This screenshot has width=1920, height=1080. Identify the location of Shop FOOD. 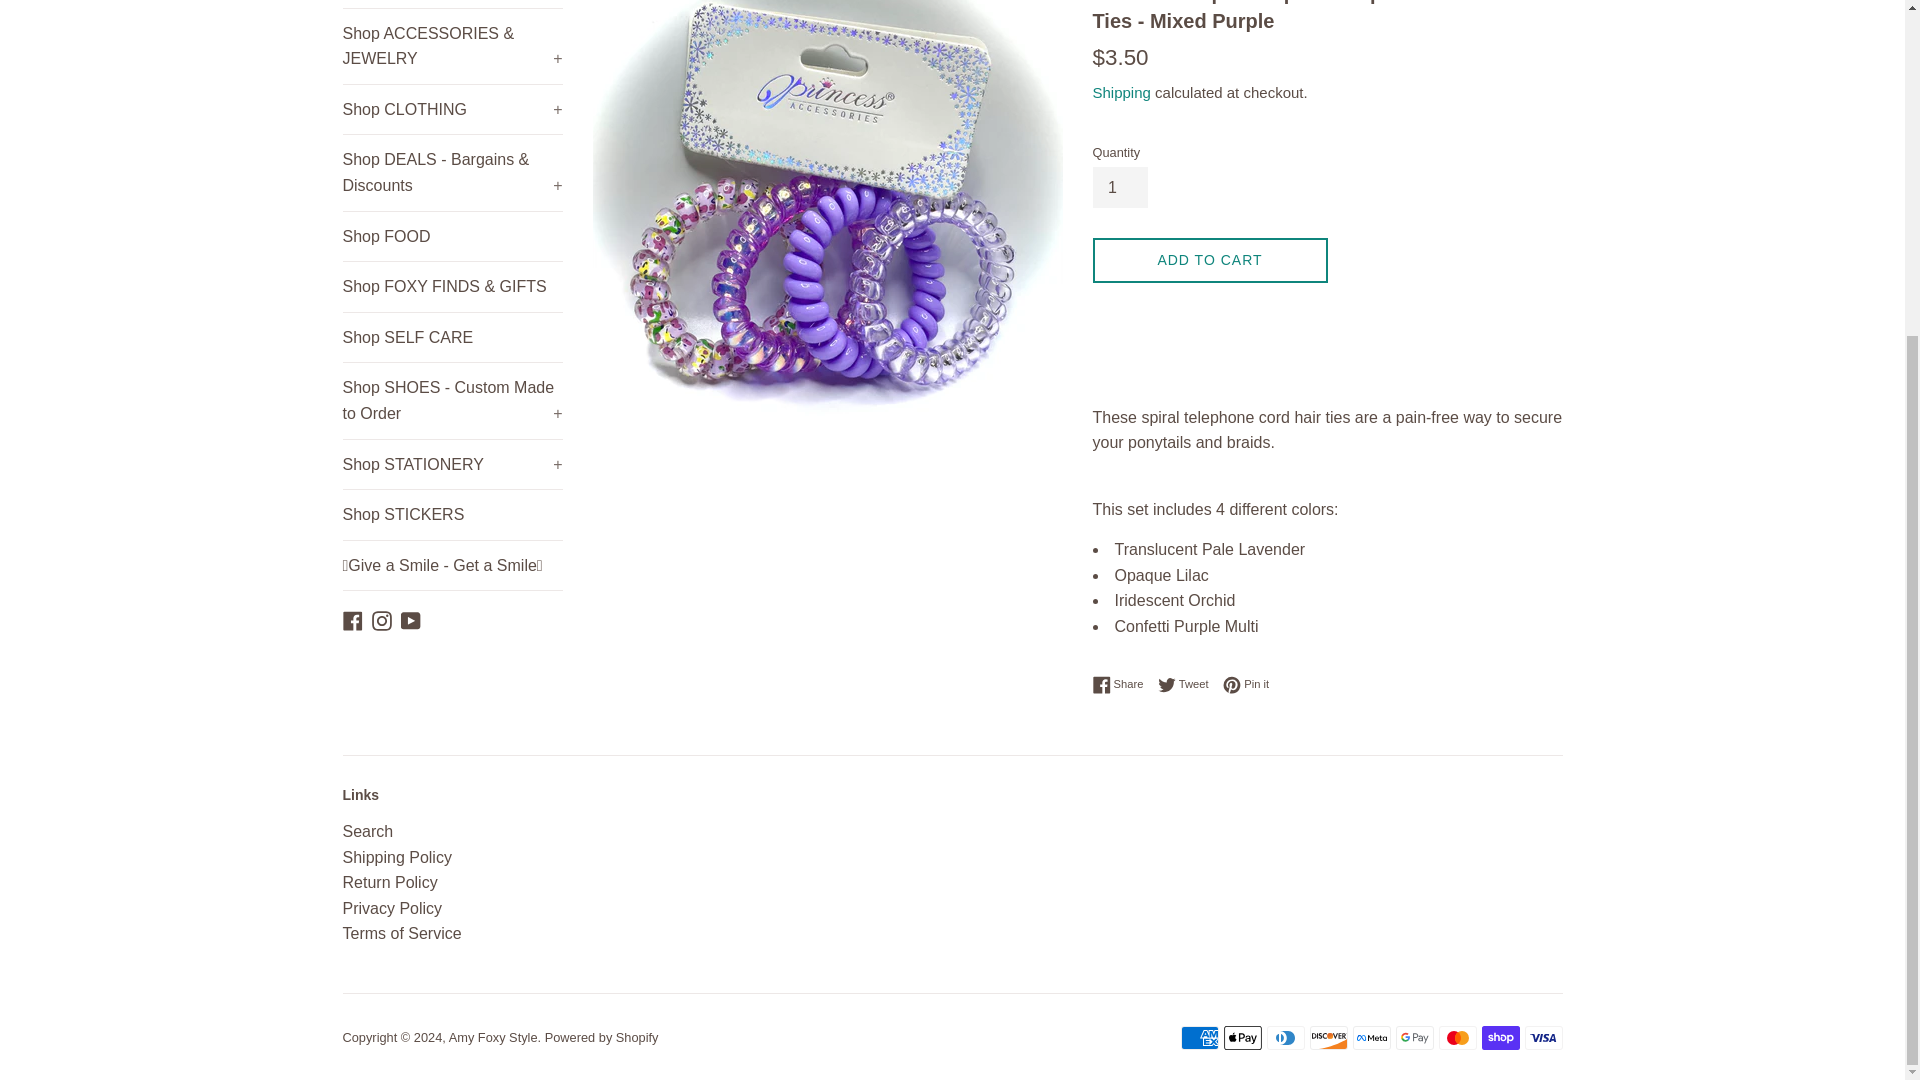
(452, 236).